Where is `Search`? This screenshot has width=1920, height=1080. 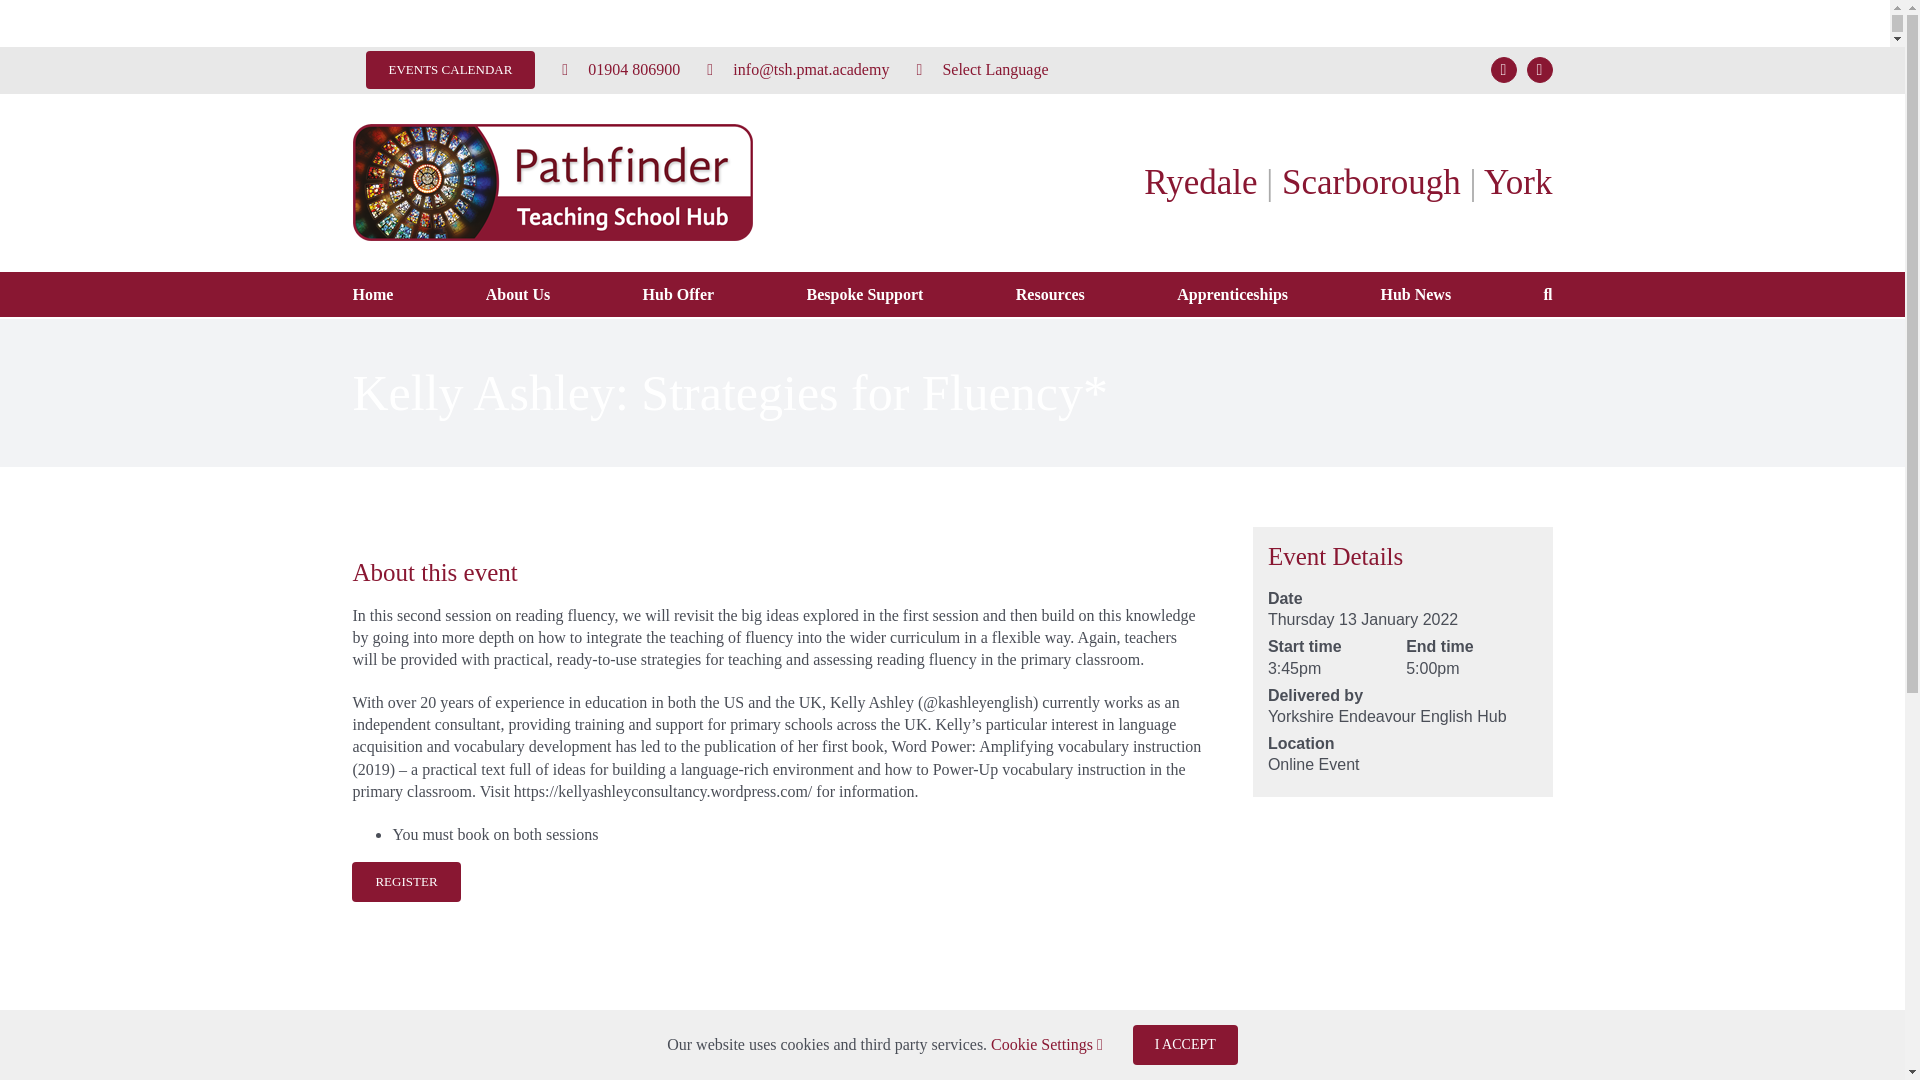
Search is located at coordinates (1548, 294).